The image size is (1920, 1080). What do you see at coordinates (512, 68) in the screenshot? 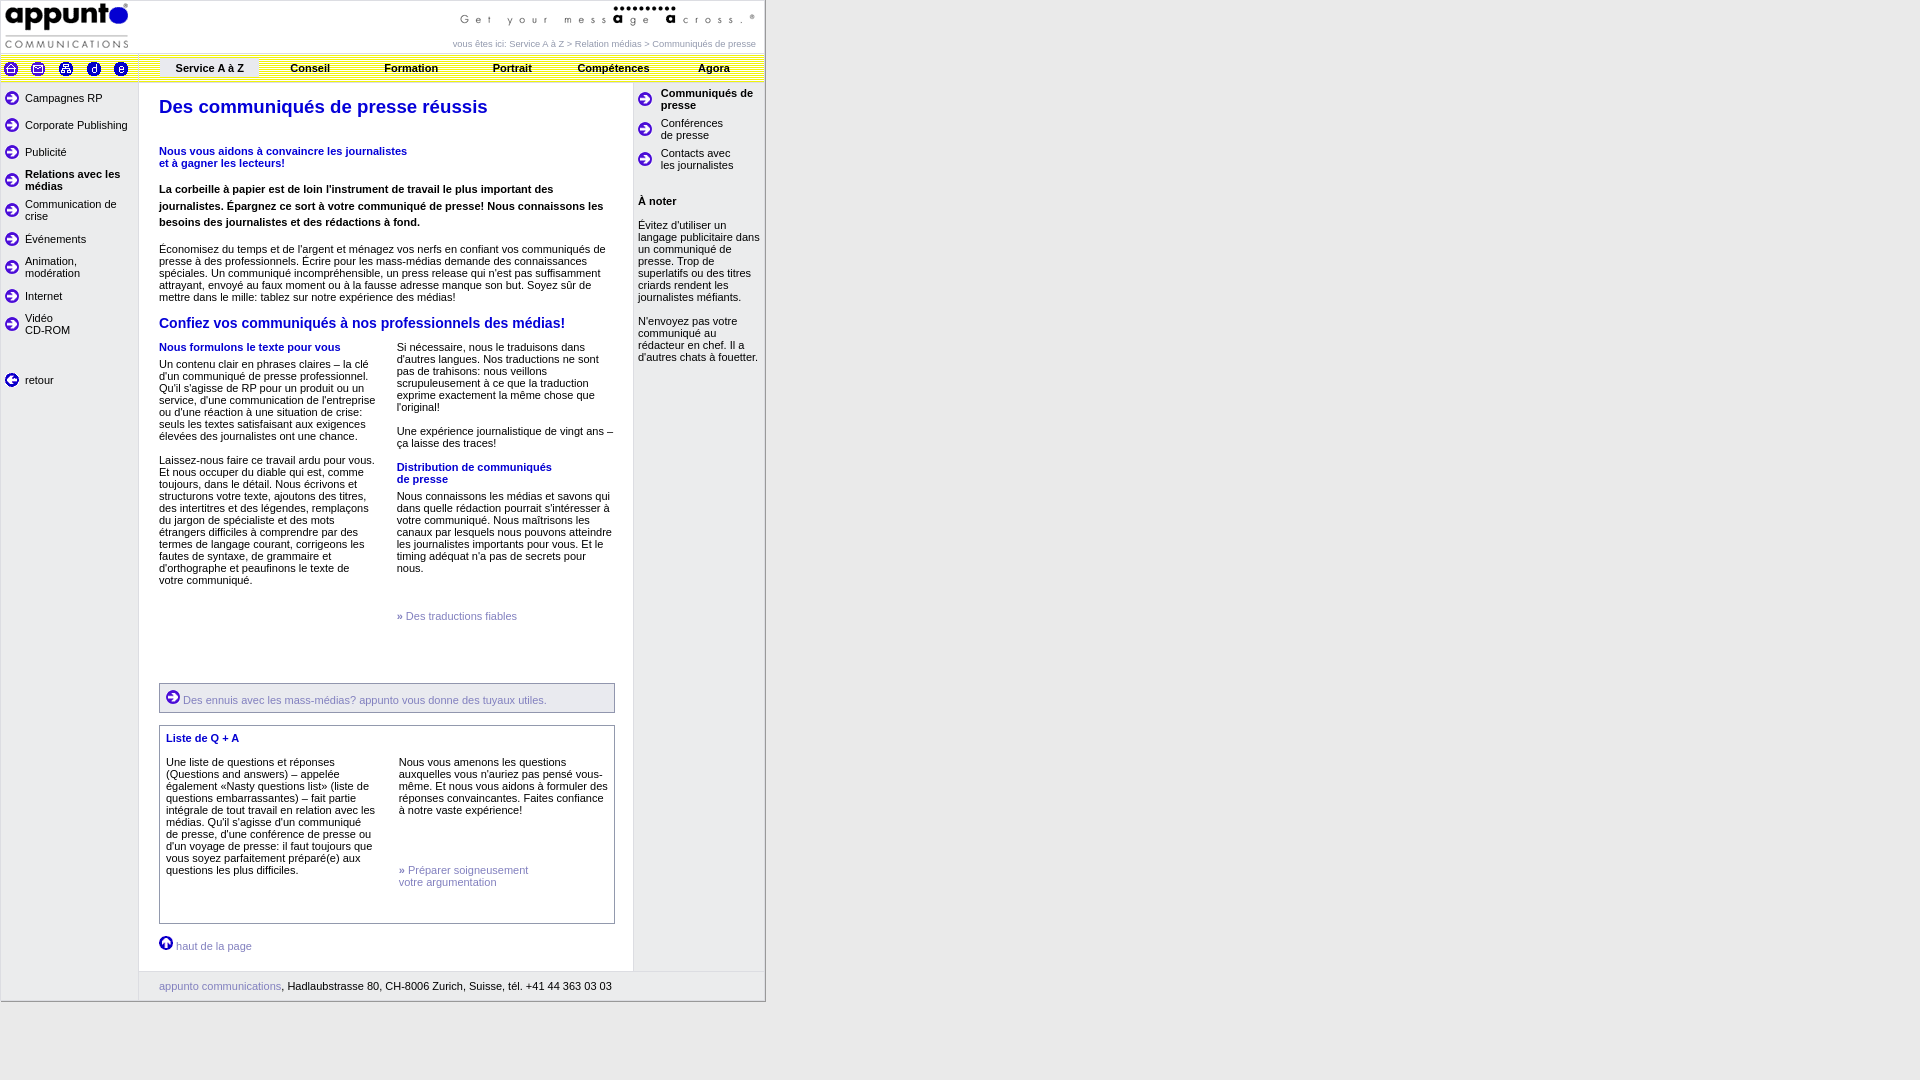
I see `Portrait` at bounding box center [512, 68].